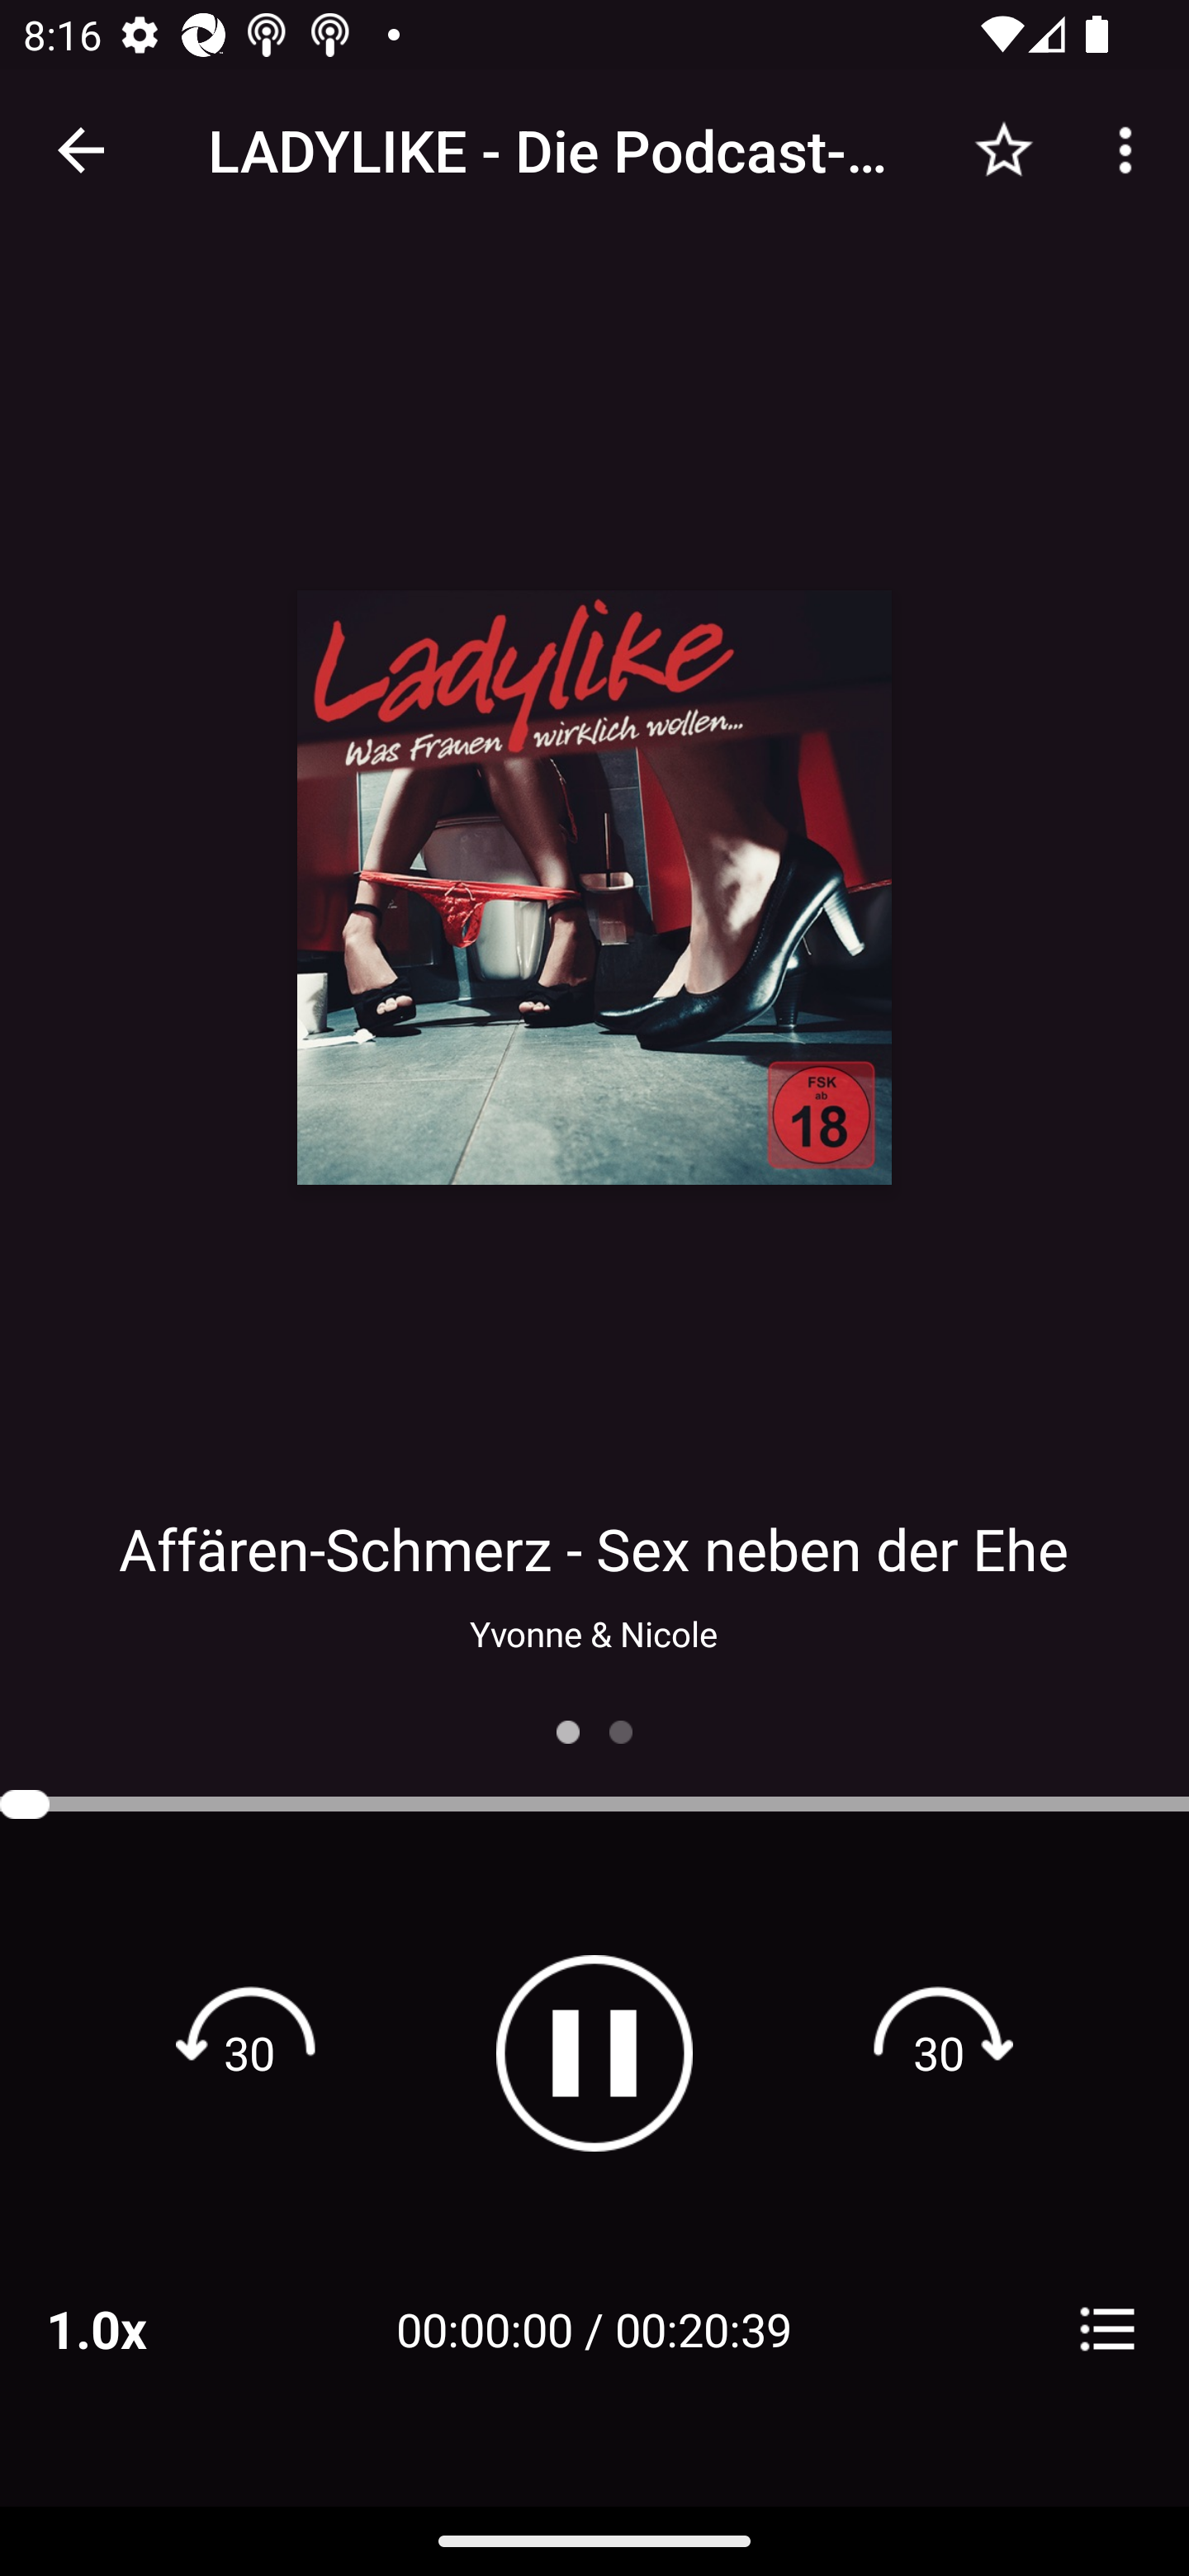  What do you see at coordinates (139, 2328) in the screenshot?
I see `1.0x Playback Speeds` at bounding box center [139, 2328].